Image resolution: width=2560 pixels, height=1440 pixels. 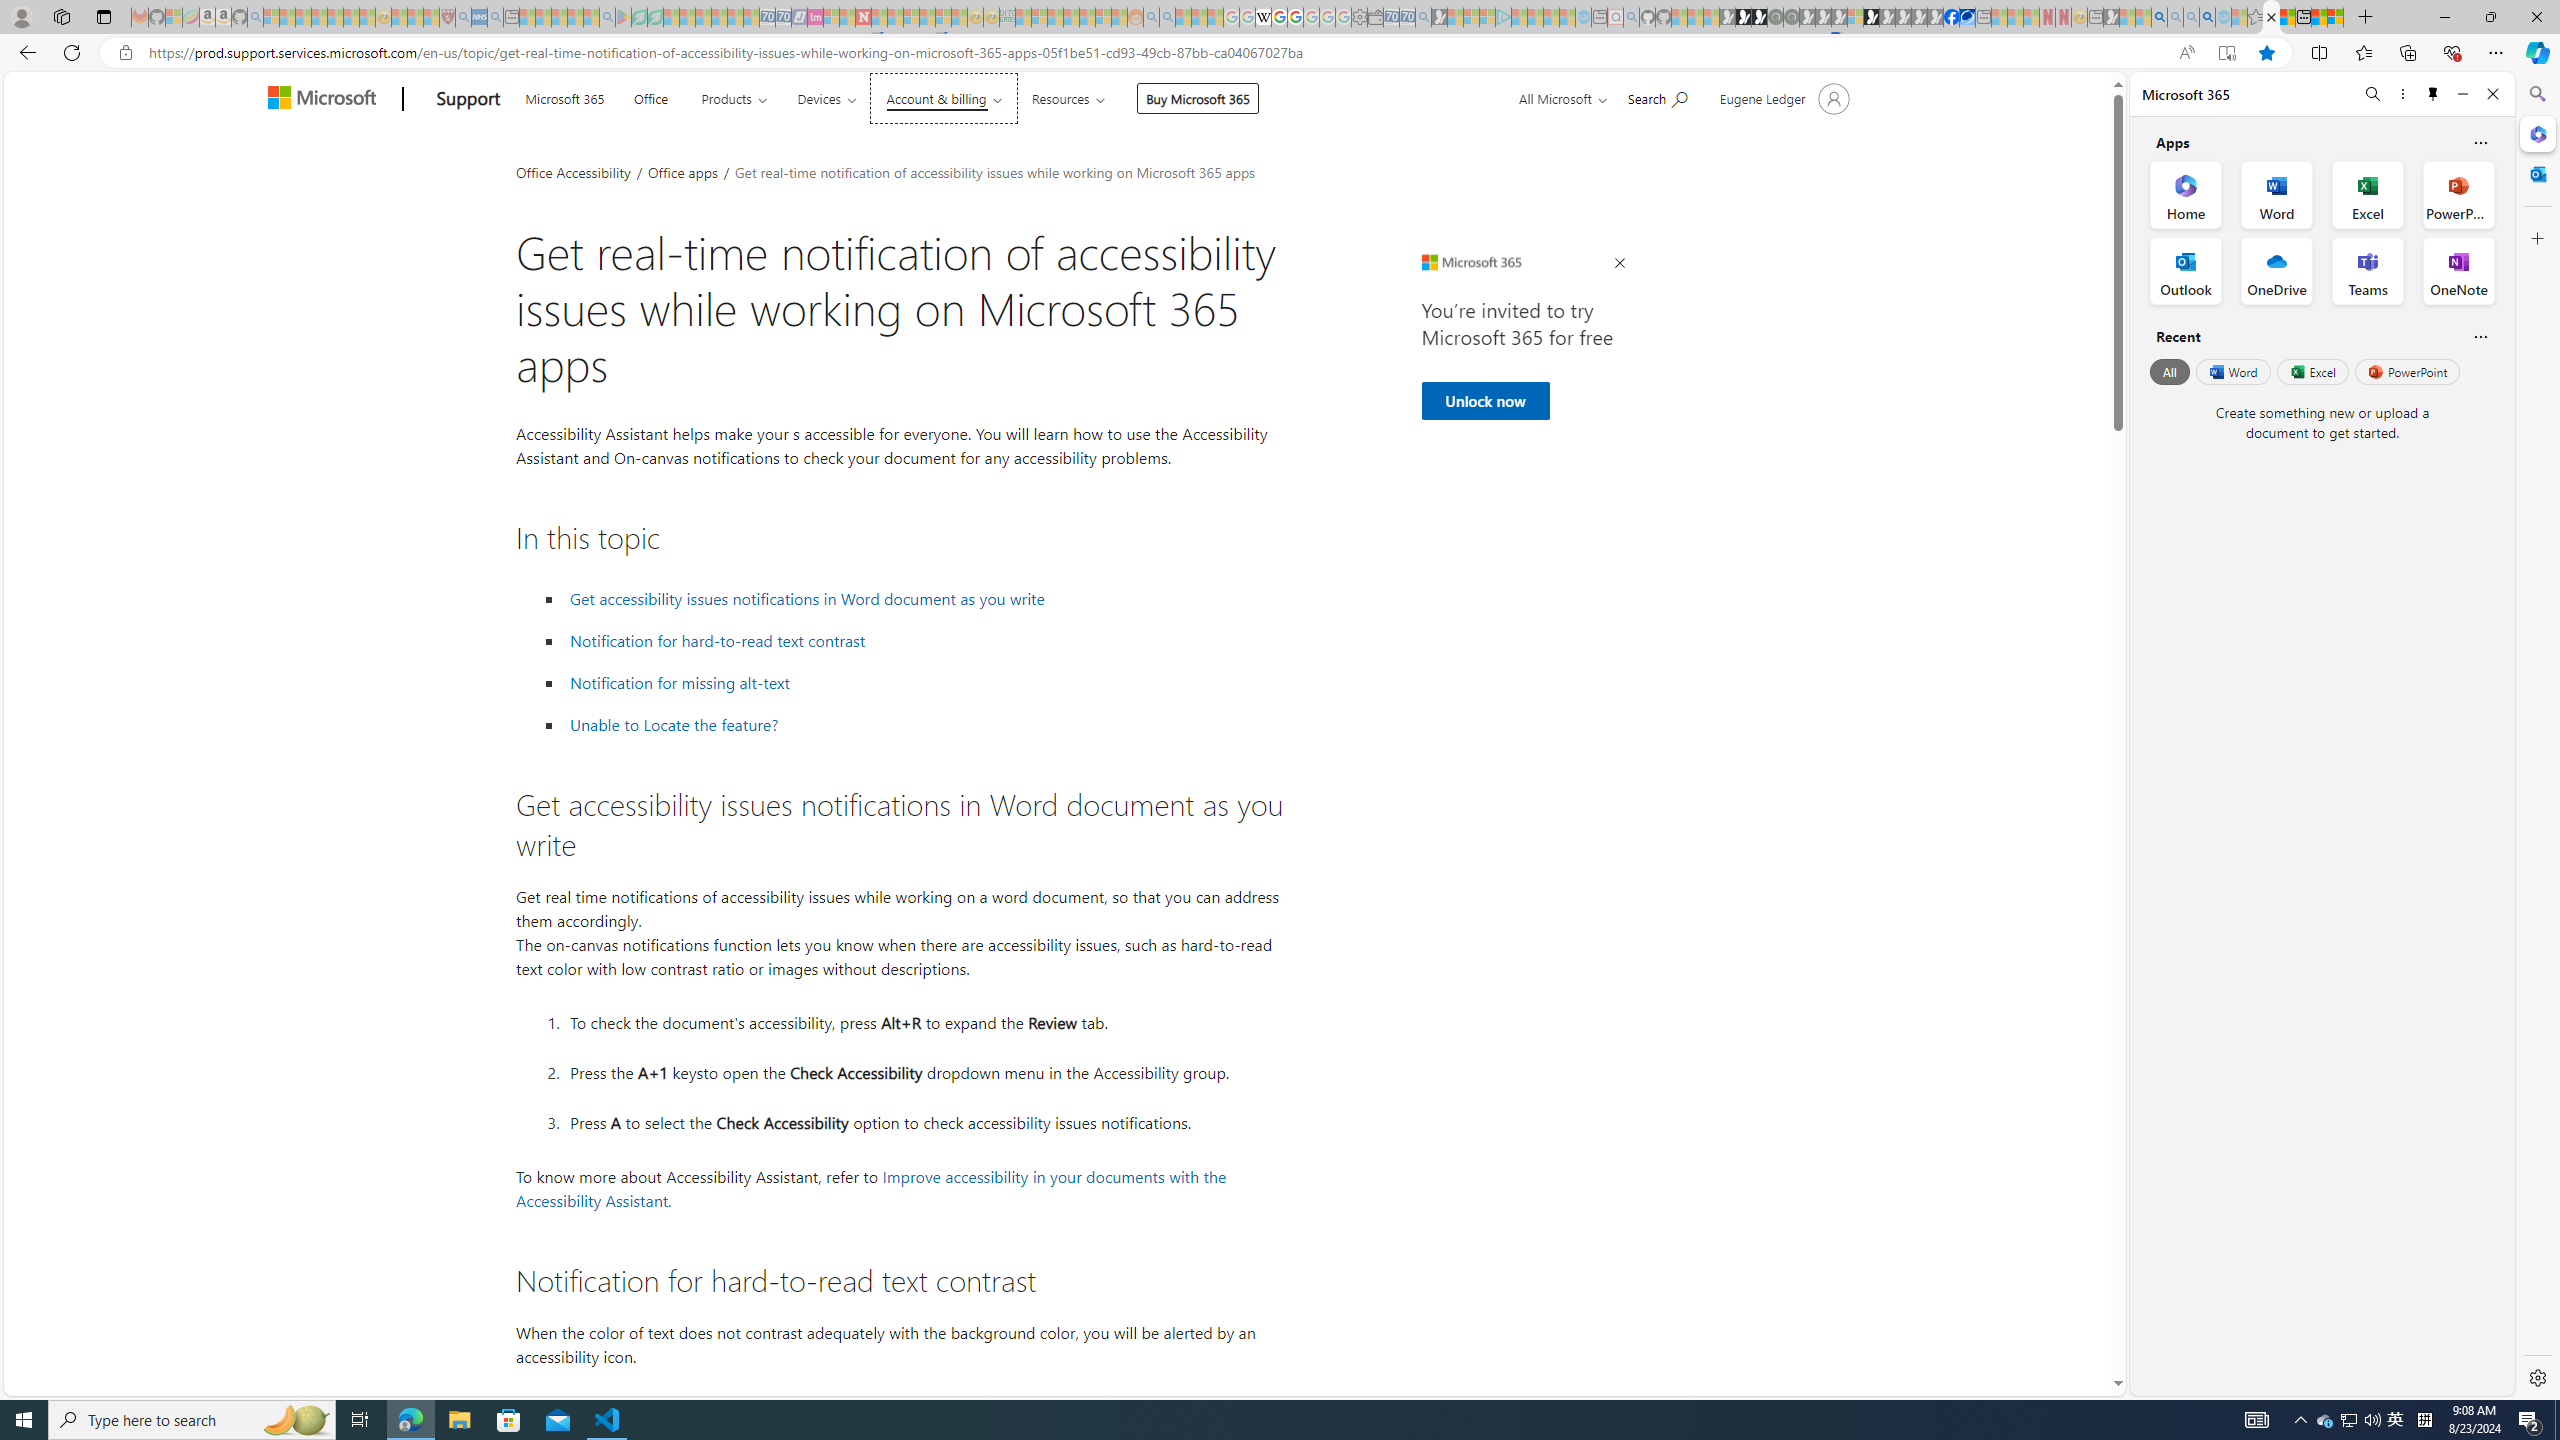 I want to click on New Report Confirms 2023 Was Record Hot | Watch - Sleeping, so click(x=336, y=17).